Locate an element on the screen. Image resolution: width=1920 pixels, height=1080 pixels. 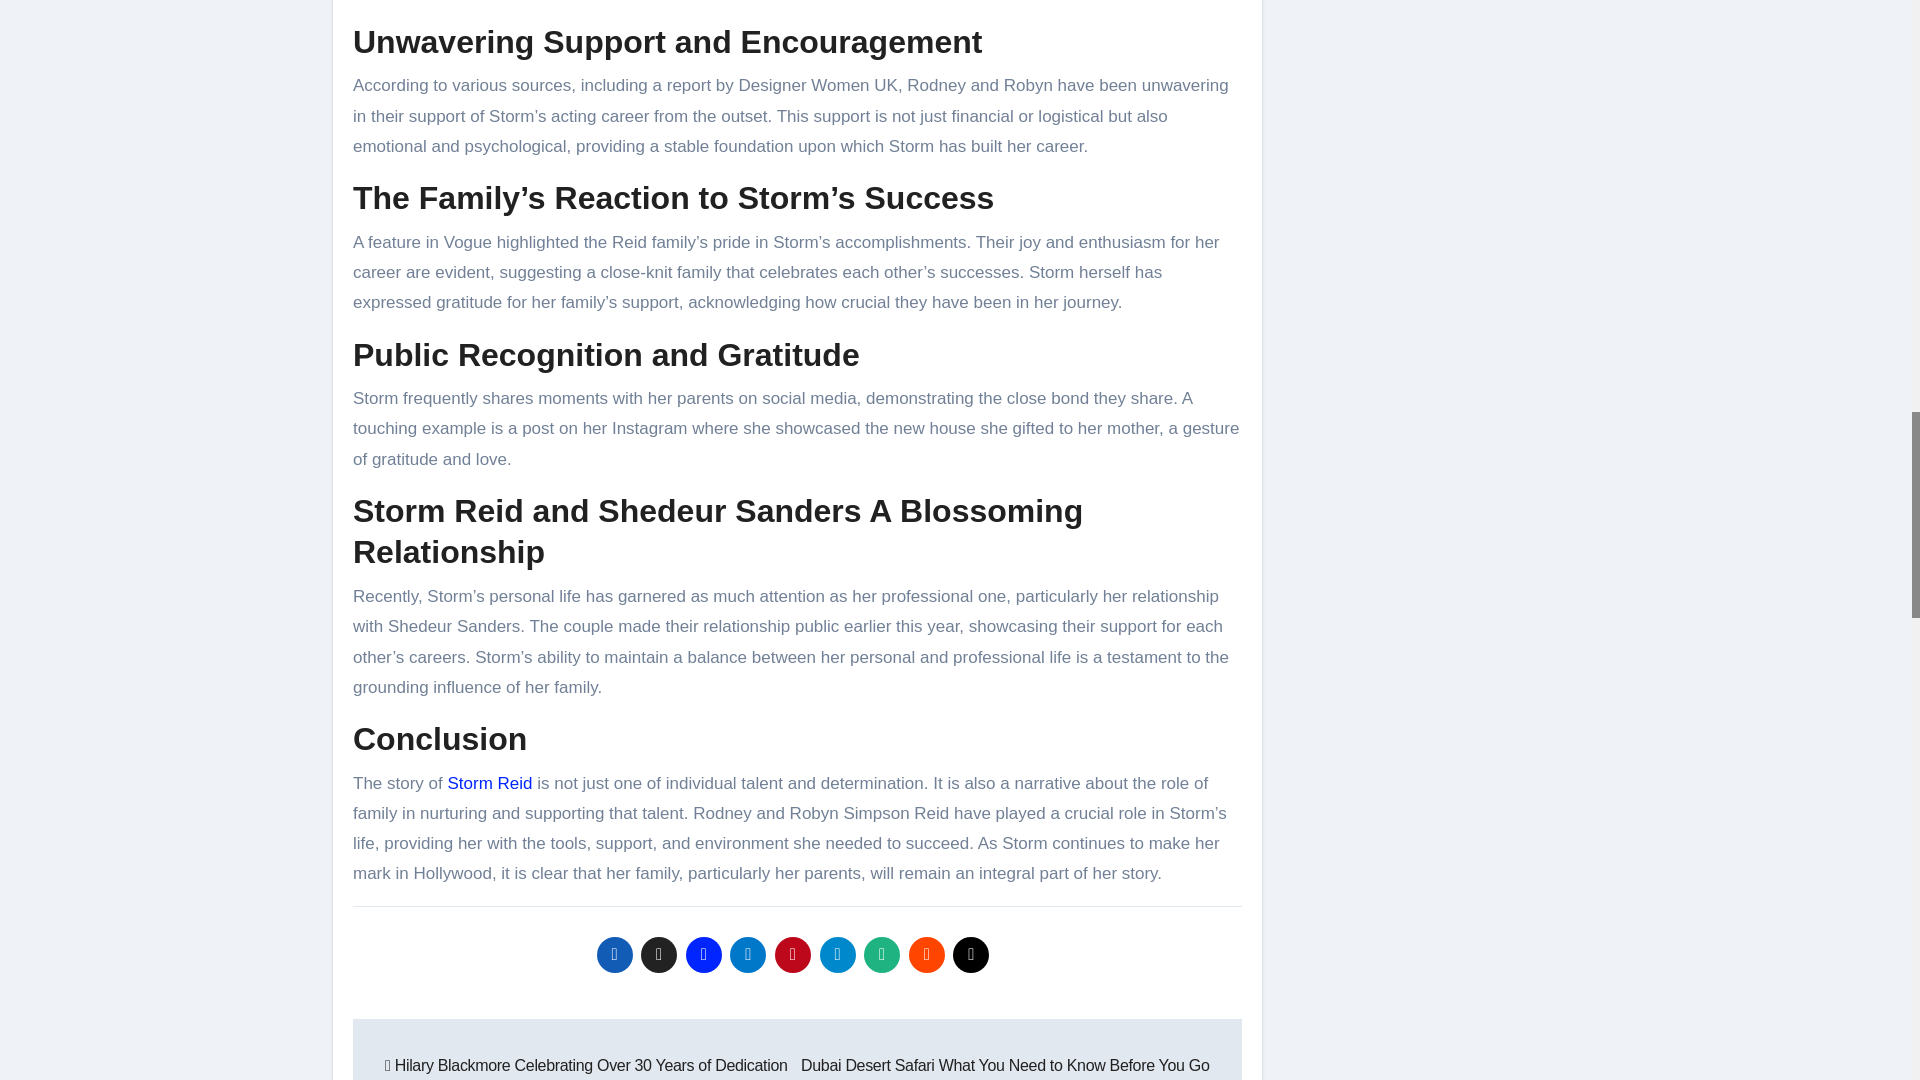
Dubai Desert Safari What You Need to Know Before You Go is located at coordinates (1004, 1068).